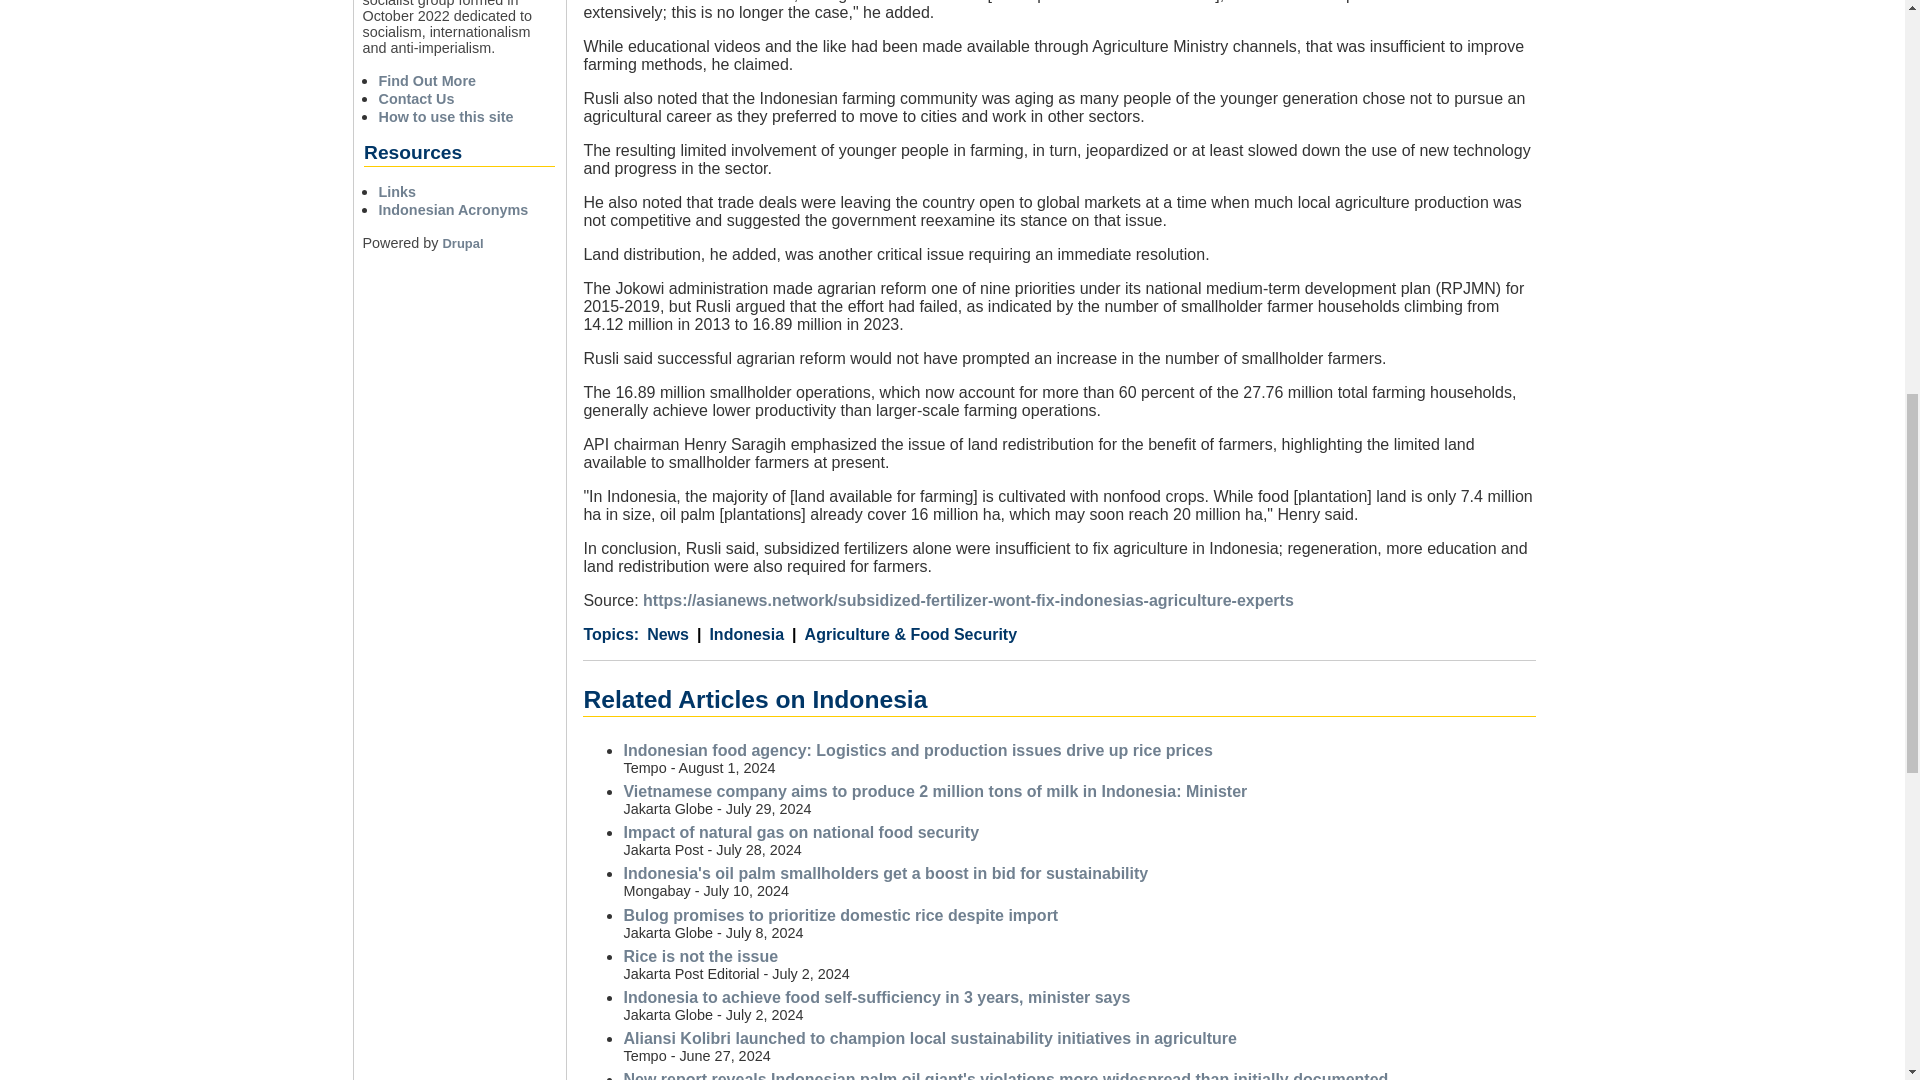 This screenshot has width=1920, height=1080. What do you see at coordinates (740, 634) in the screenshot?
I see `Indonesia` at bounding box center [740, 634].